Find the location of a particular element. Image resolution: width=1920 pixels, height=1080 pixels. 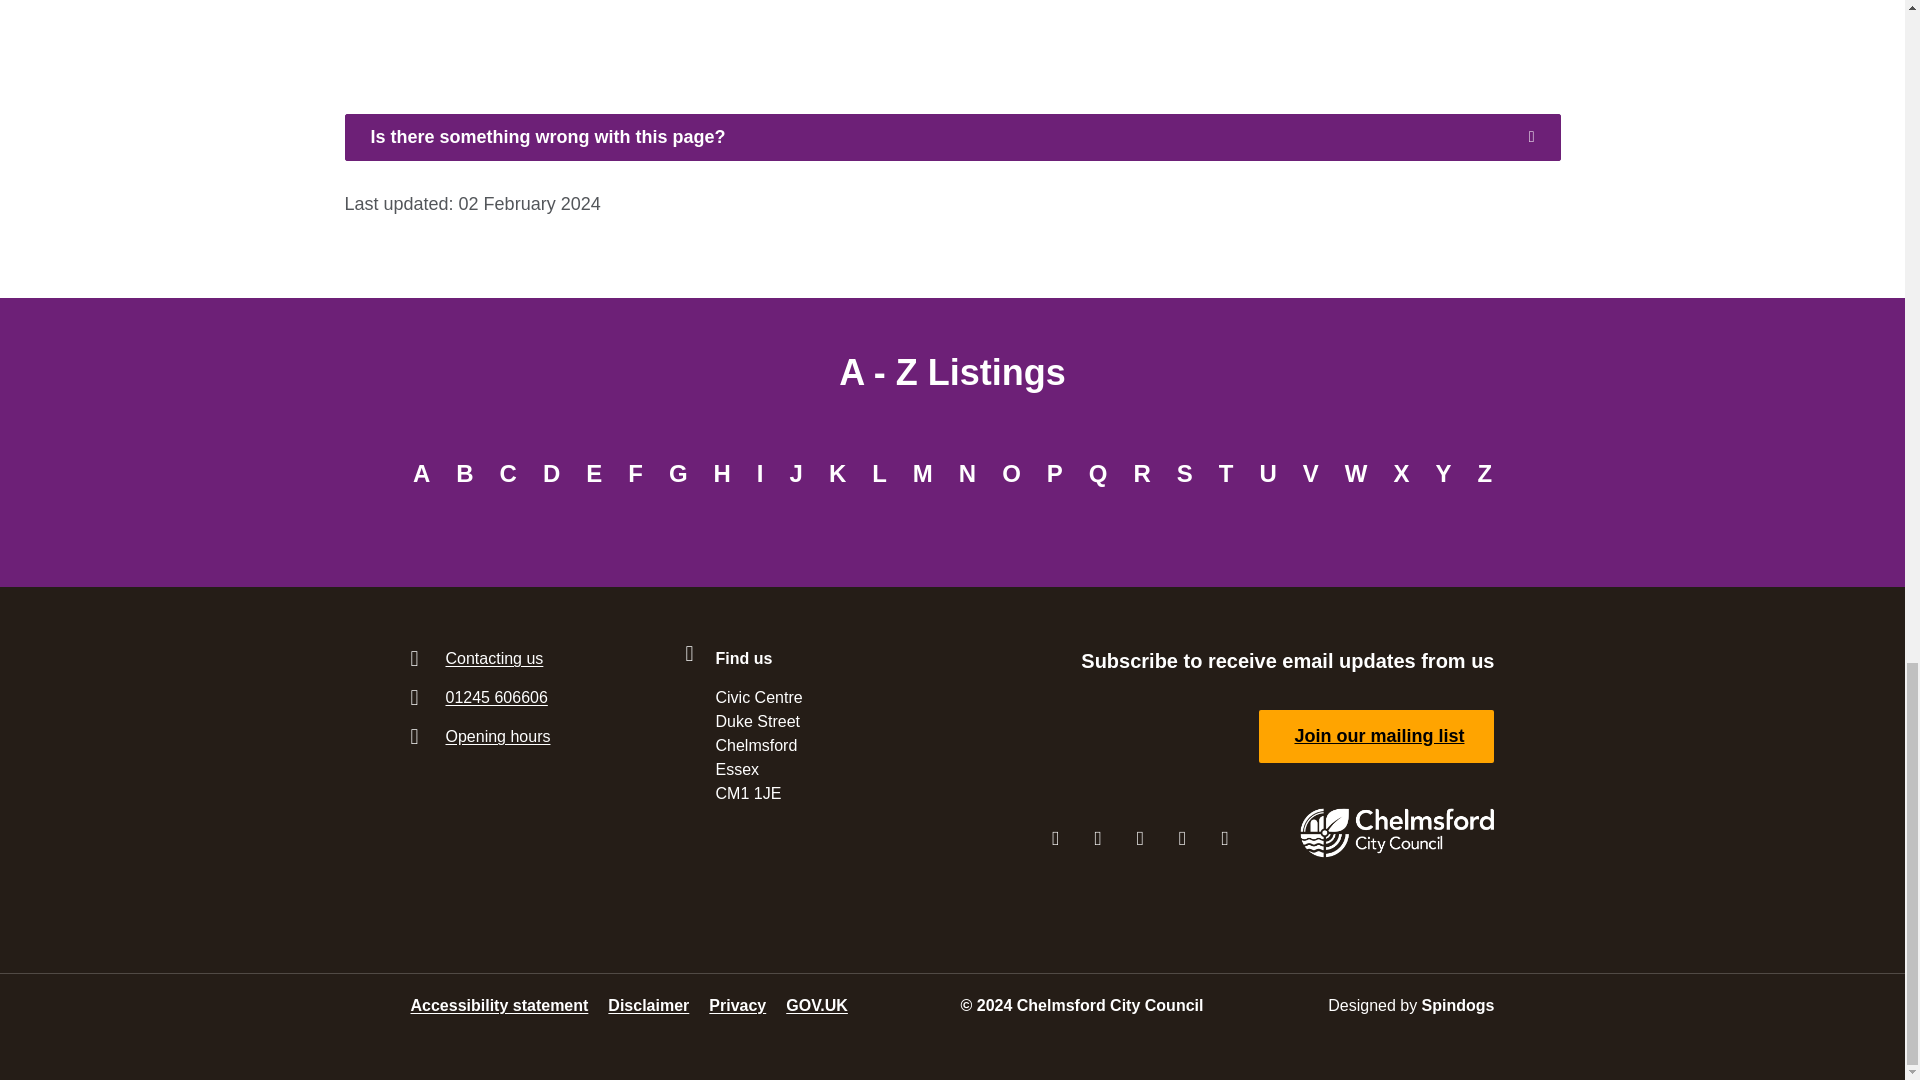

C is located at coordinates (508, 474).